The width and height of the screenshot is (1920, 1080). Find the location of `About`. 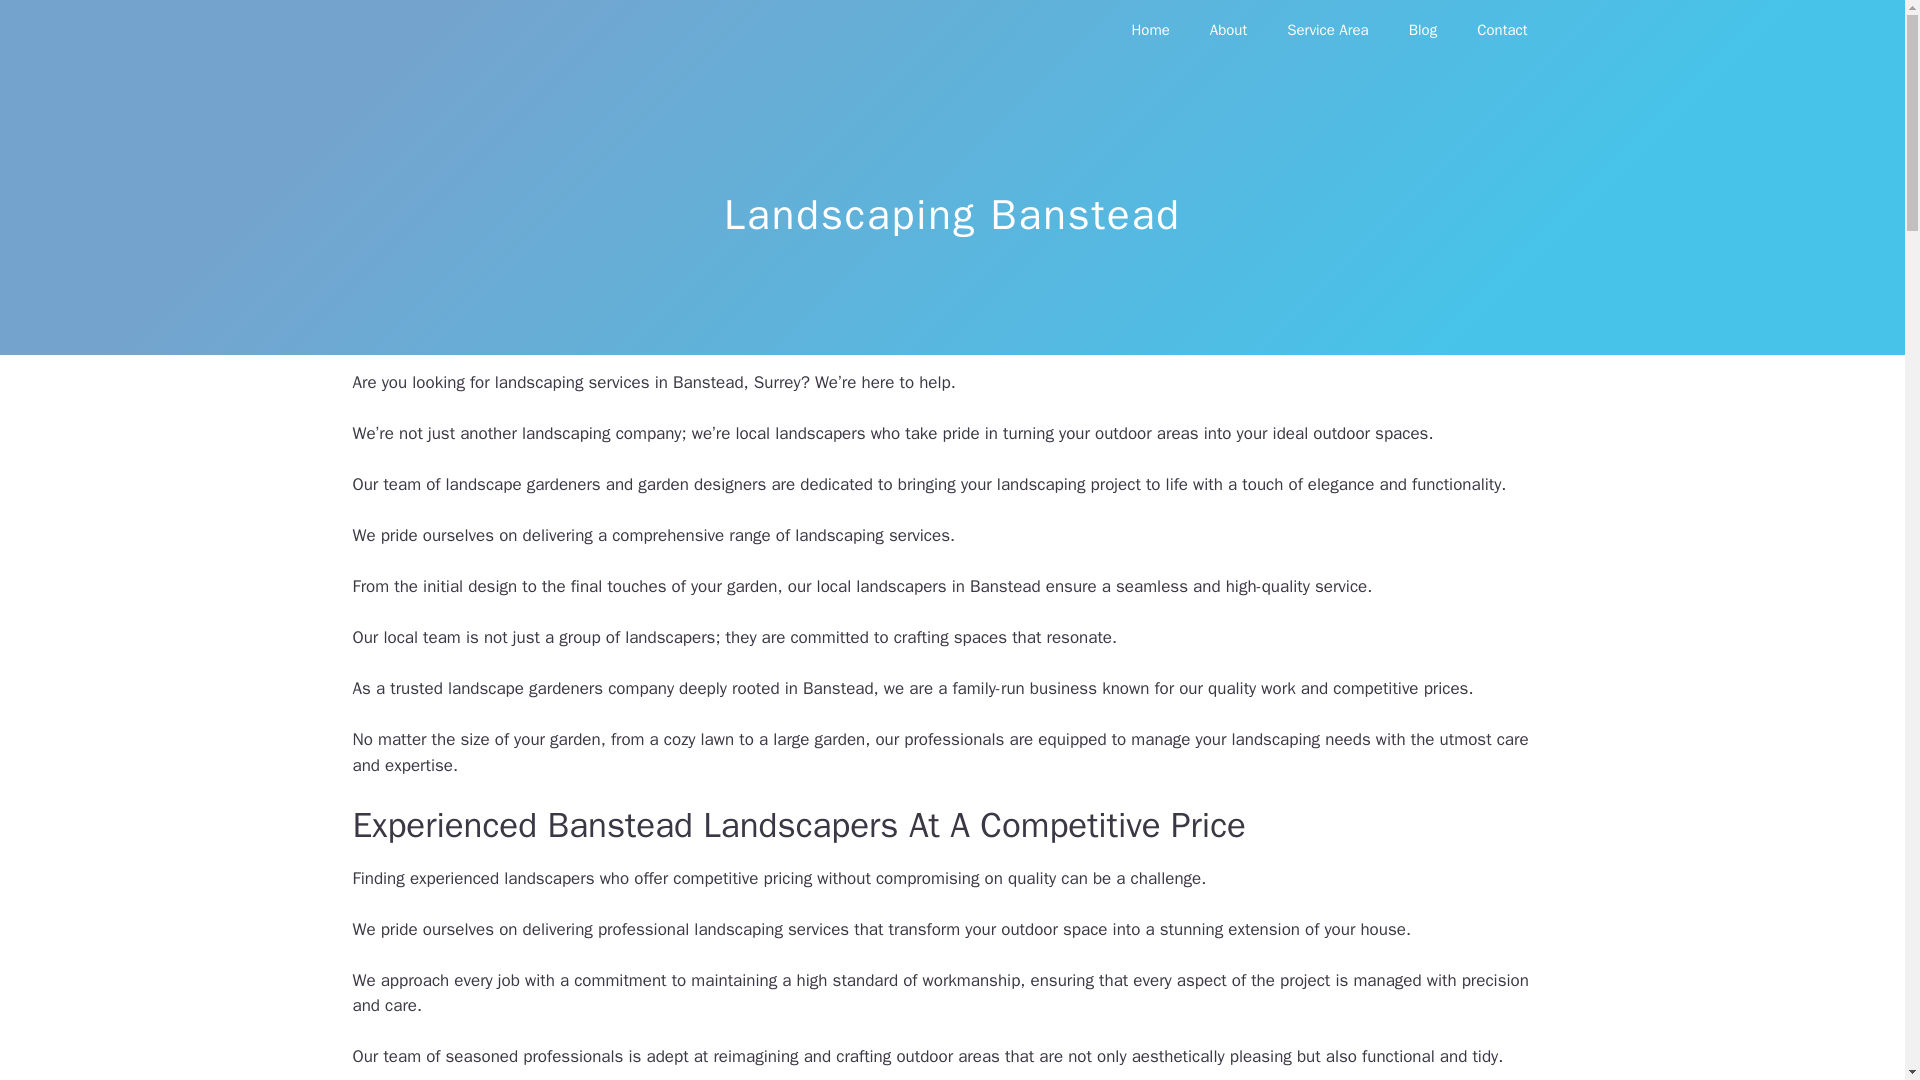

About is located at coordinates (1228, 30).